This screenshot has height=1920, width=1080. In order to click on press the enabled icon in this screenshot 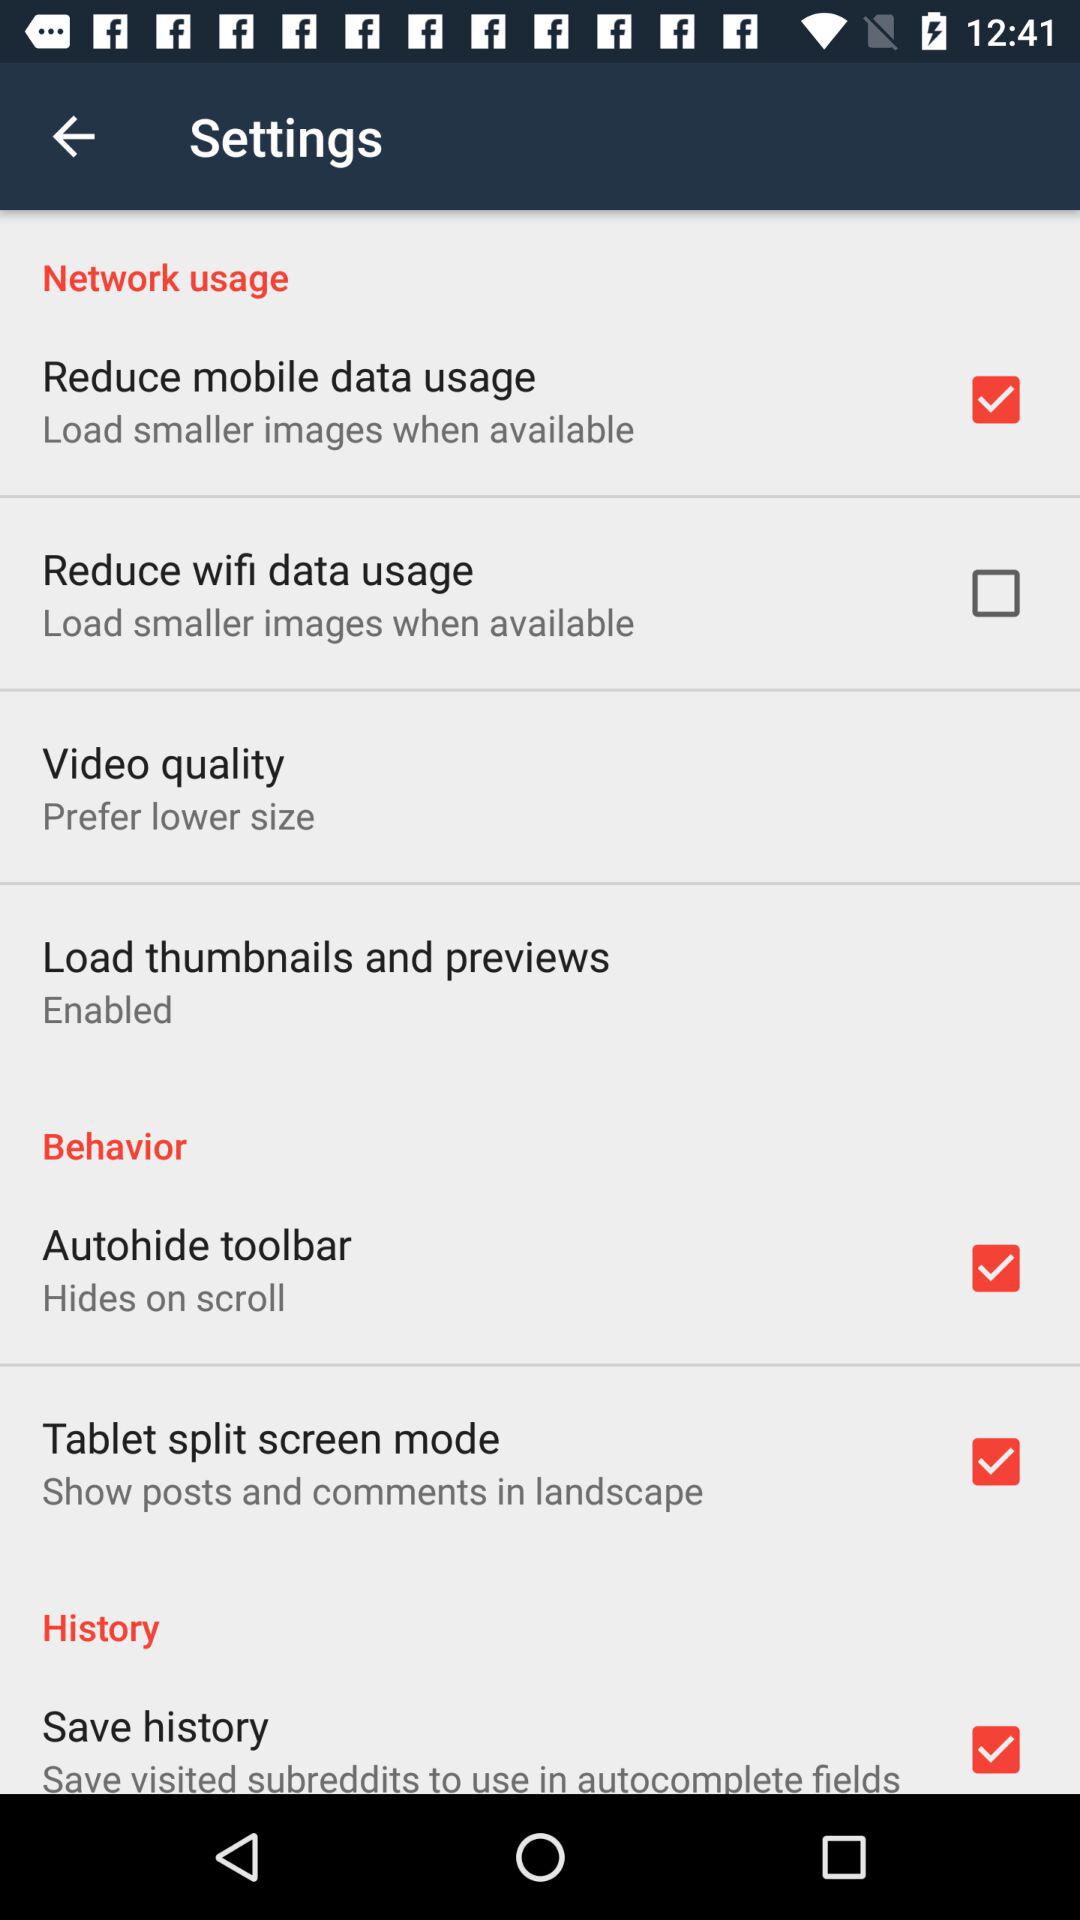, I will do `click(108, 1008)`.